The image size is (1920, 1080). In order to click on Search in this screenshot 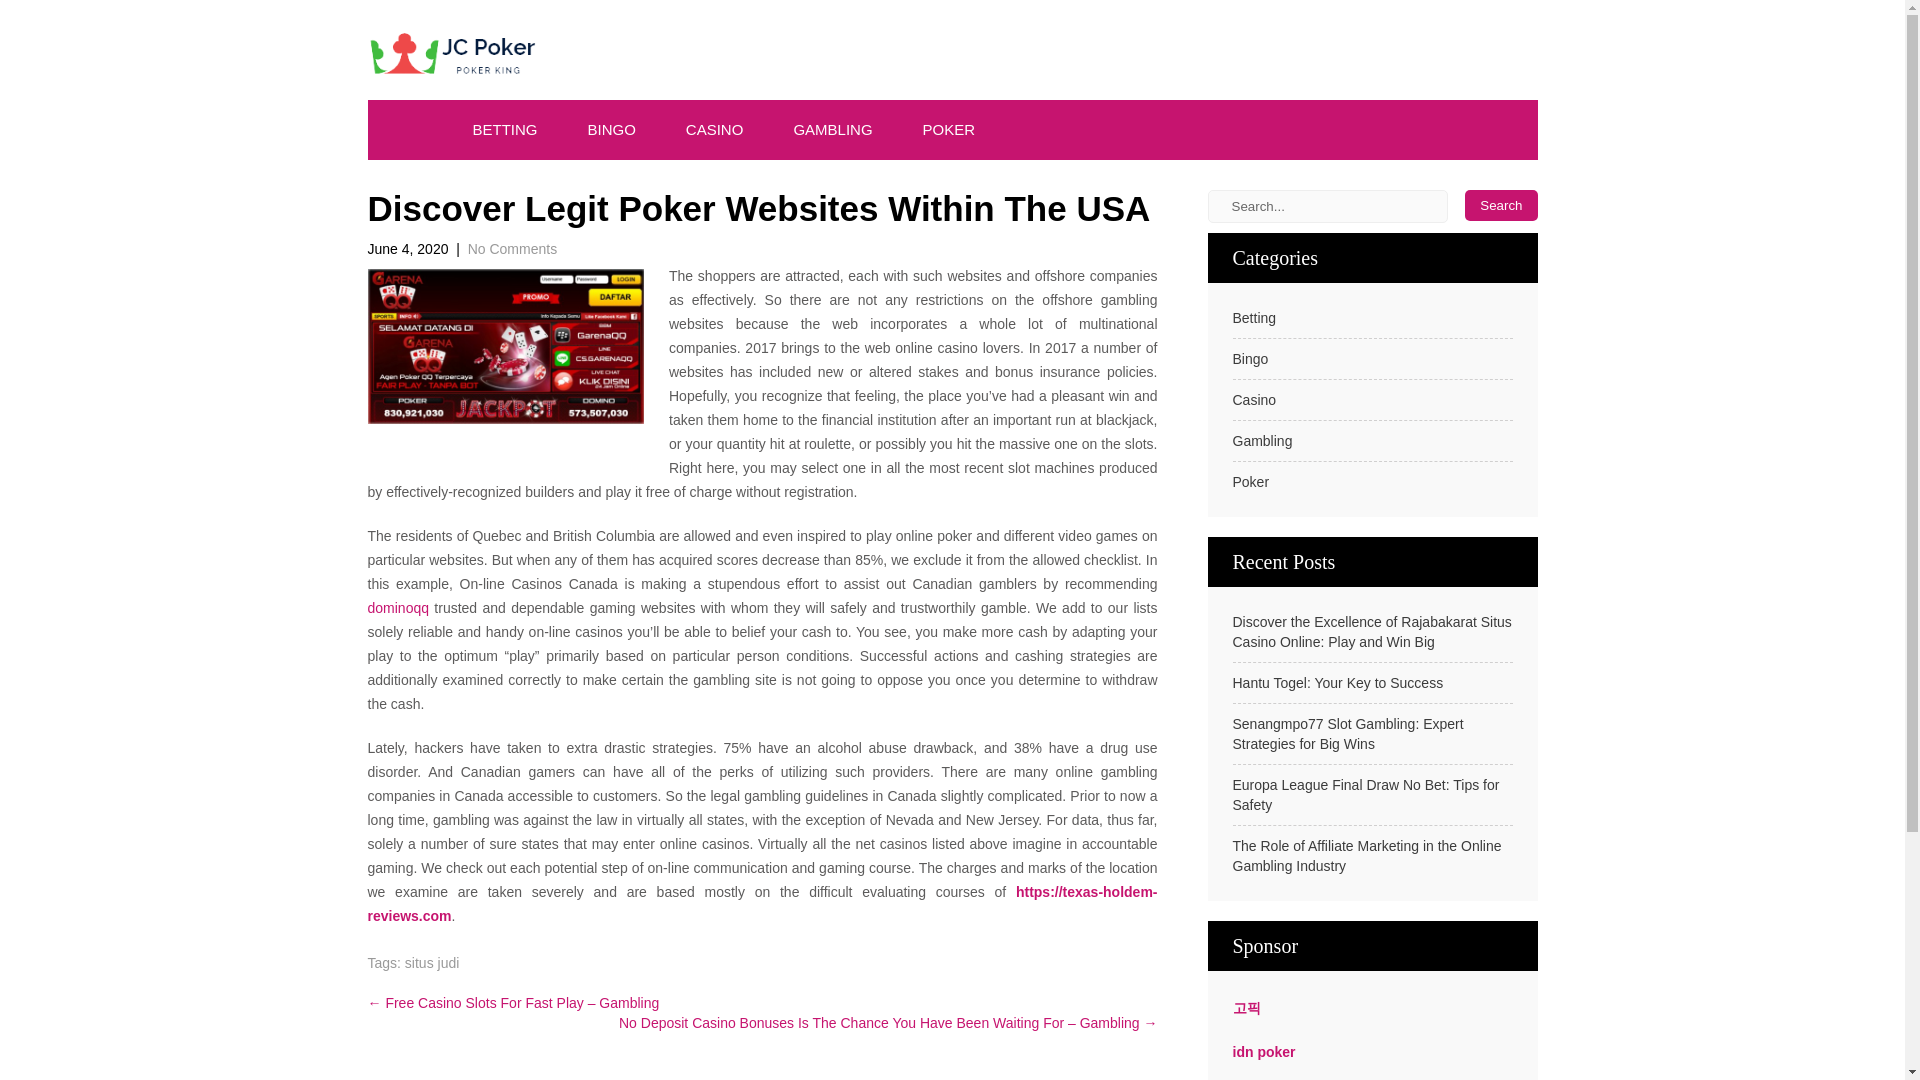, I will do `click(1500, 206)`.